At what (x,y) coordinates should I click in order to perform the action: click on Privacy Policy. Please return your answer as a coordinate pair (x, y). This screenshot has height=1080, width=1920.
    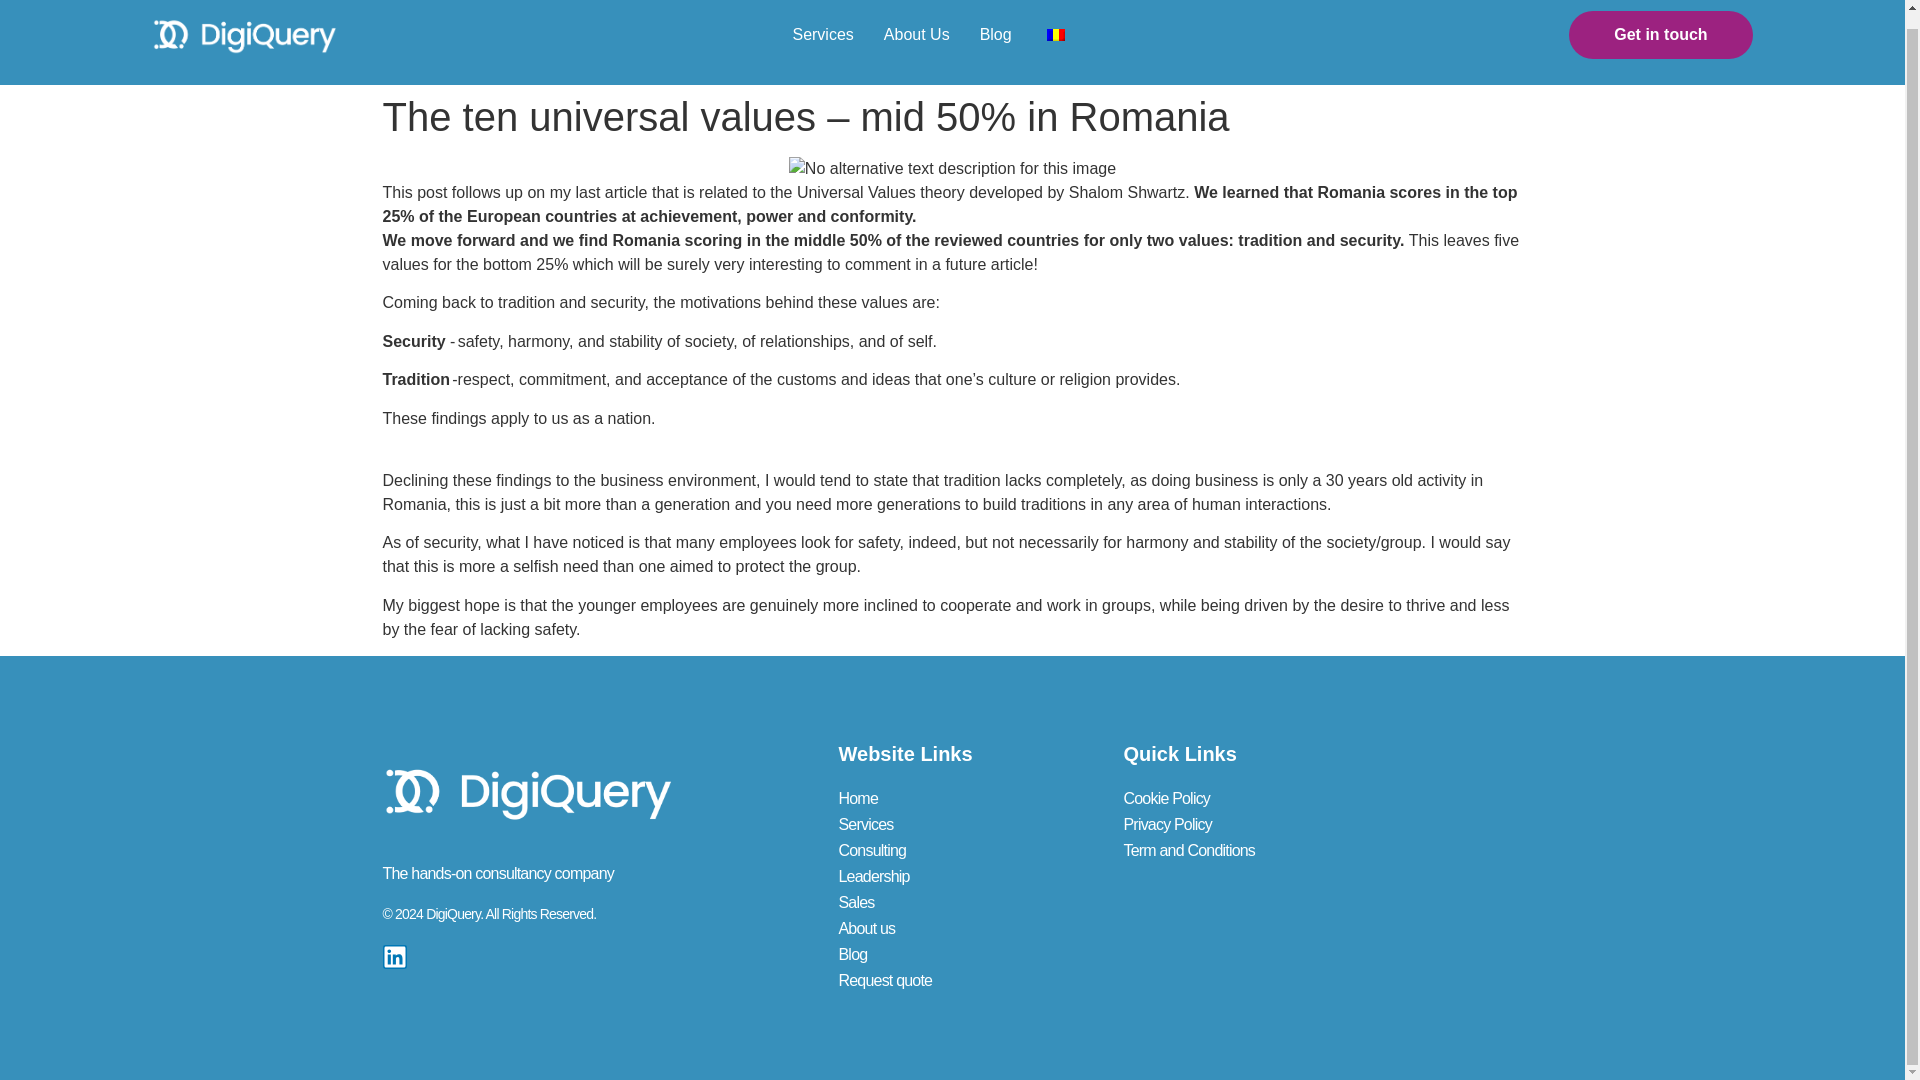
    Looking at the image, I should click on (1208, 825).